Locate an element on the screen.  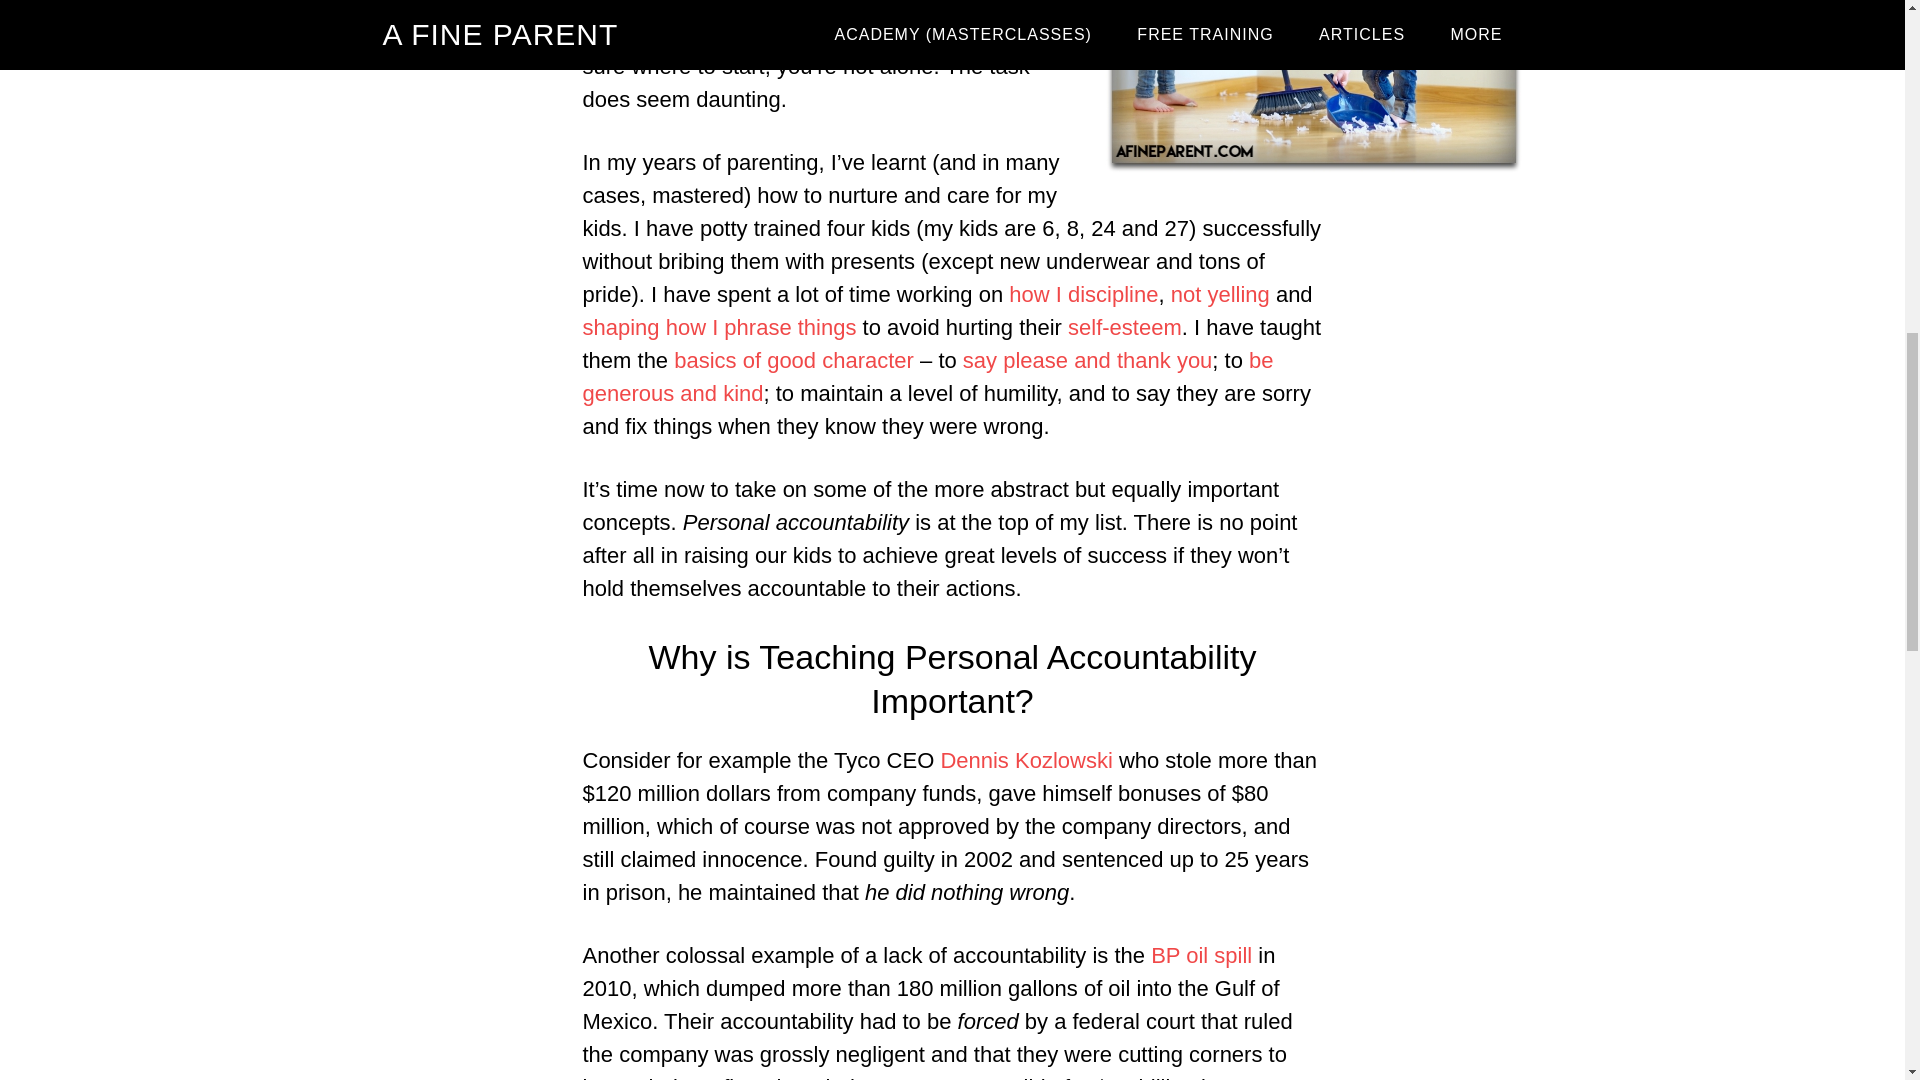
shaping how I phrase things is located at coordinates (718, 328).